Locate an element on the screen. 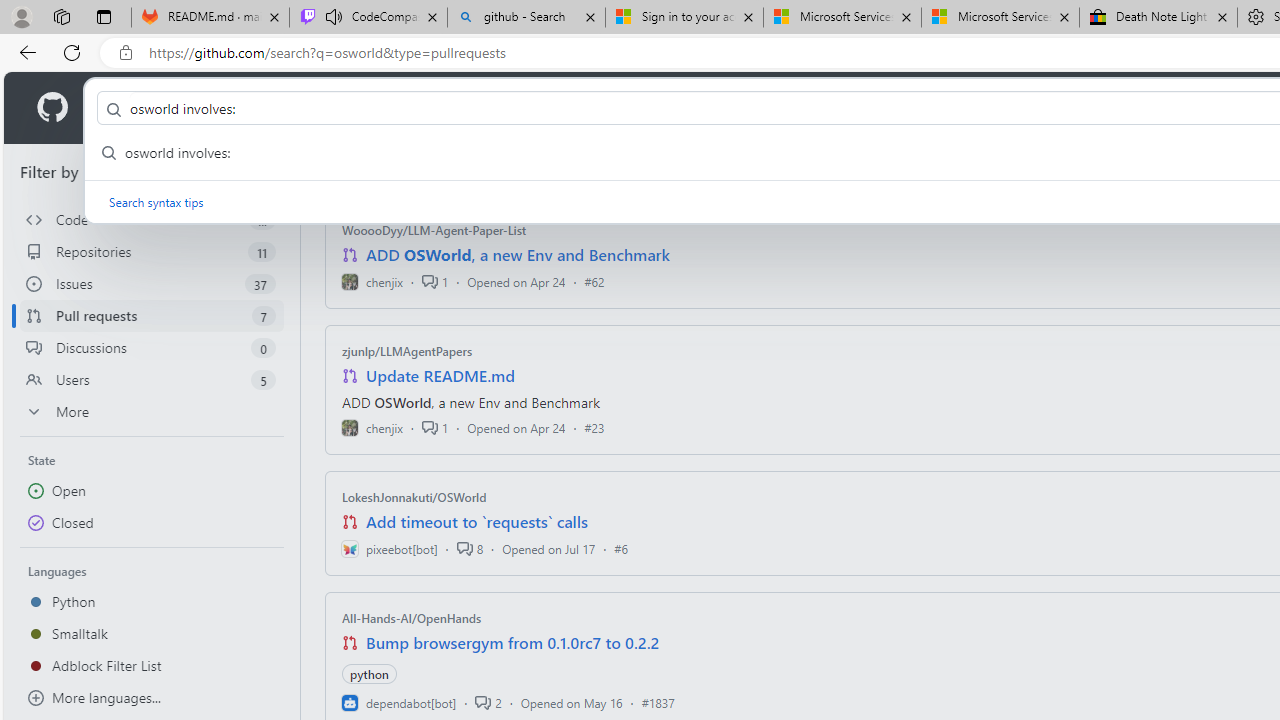 This screenshot has height=720, width=1280. dependabot[bot] is located at coordinates (398, 702).